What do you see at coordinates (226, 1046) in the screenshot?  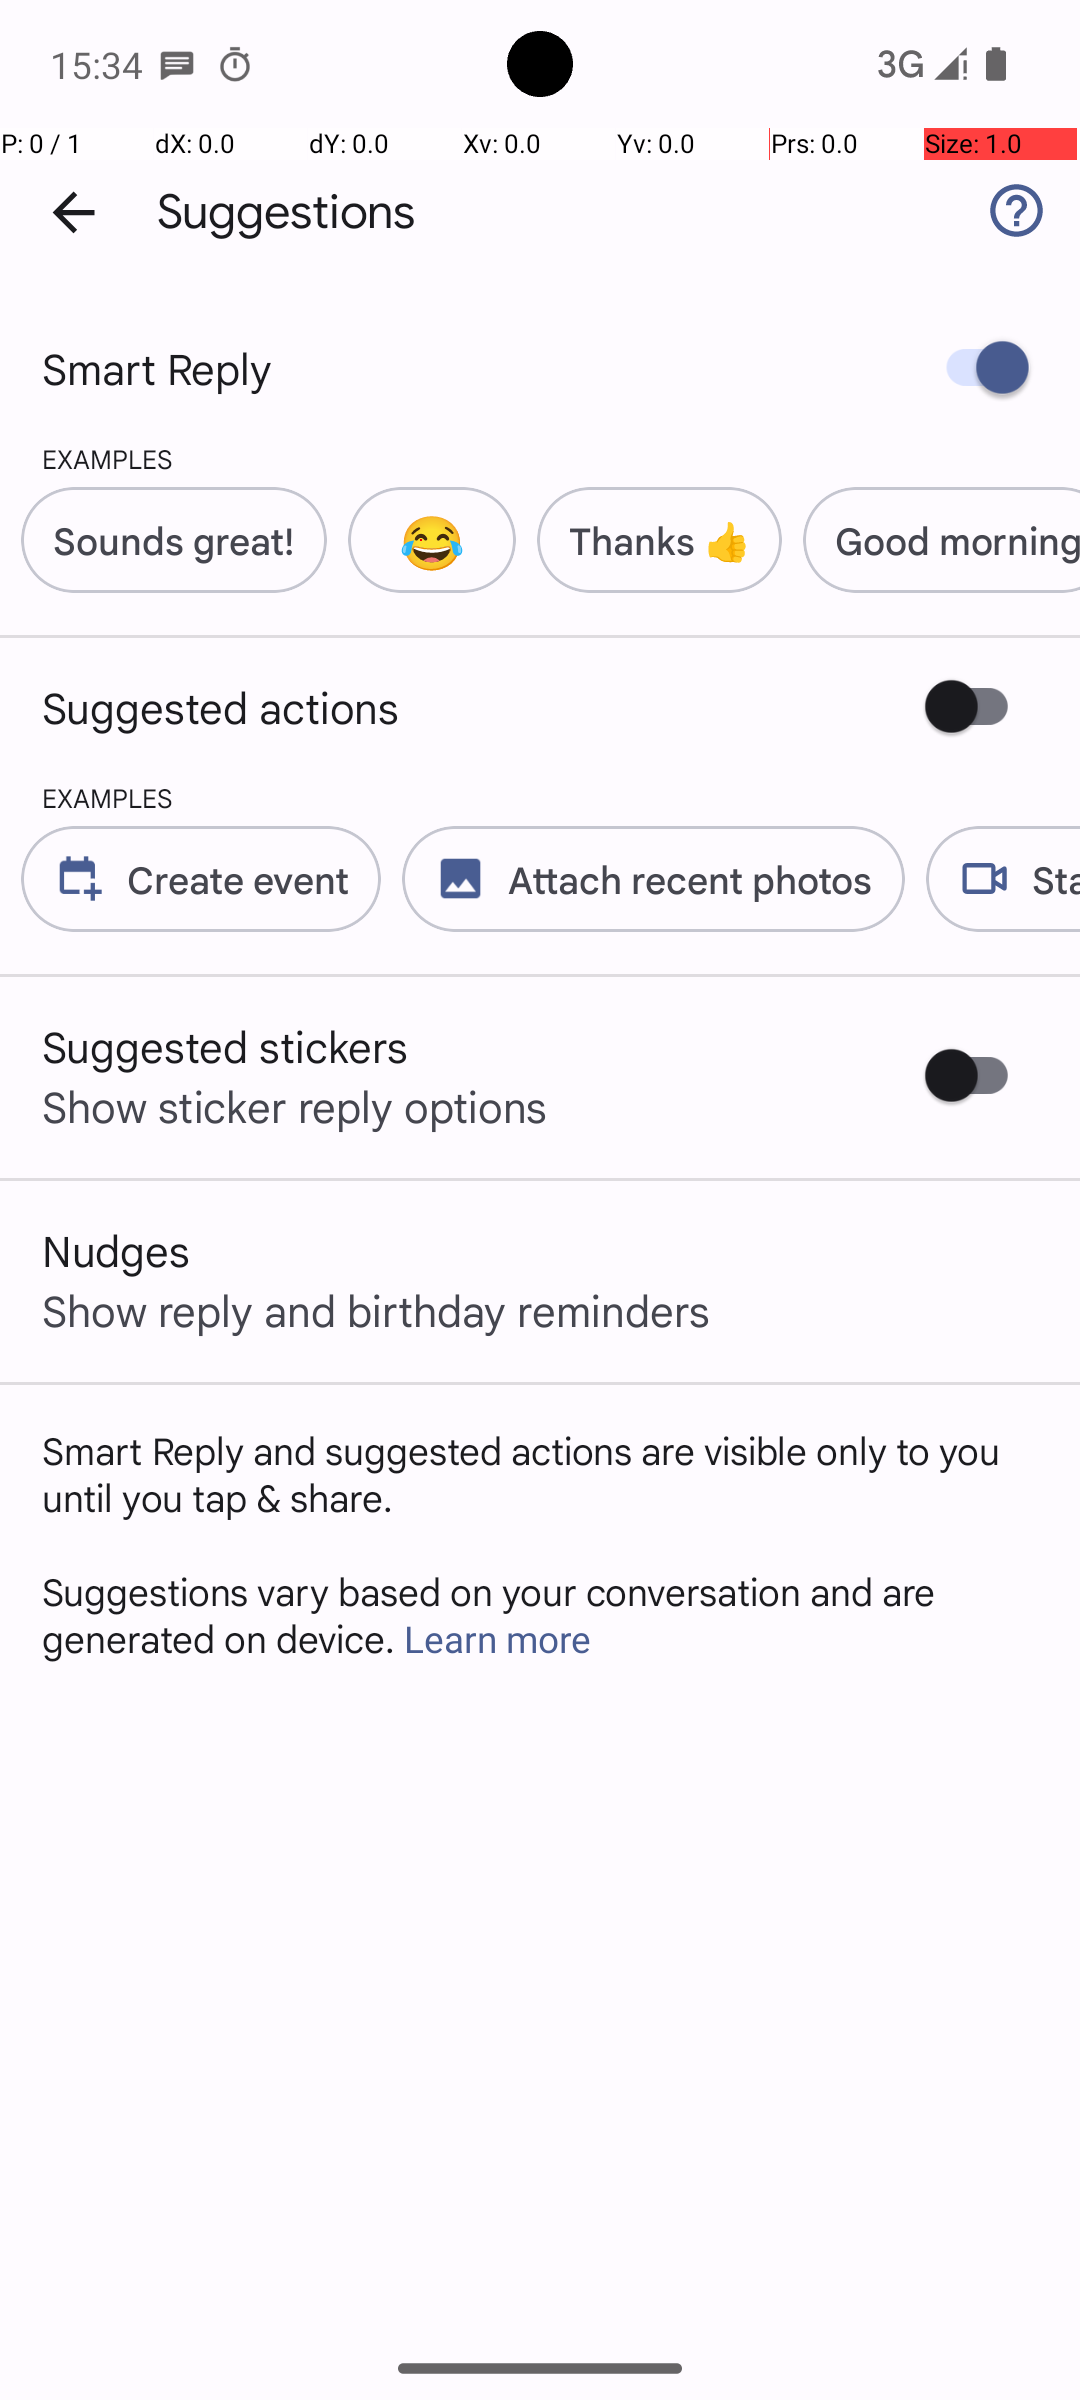 I see `Suggested stickers` at bounding box center [226, 1046].